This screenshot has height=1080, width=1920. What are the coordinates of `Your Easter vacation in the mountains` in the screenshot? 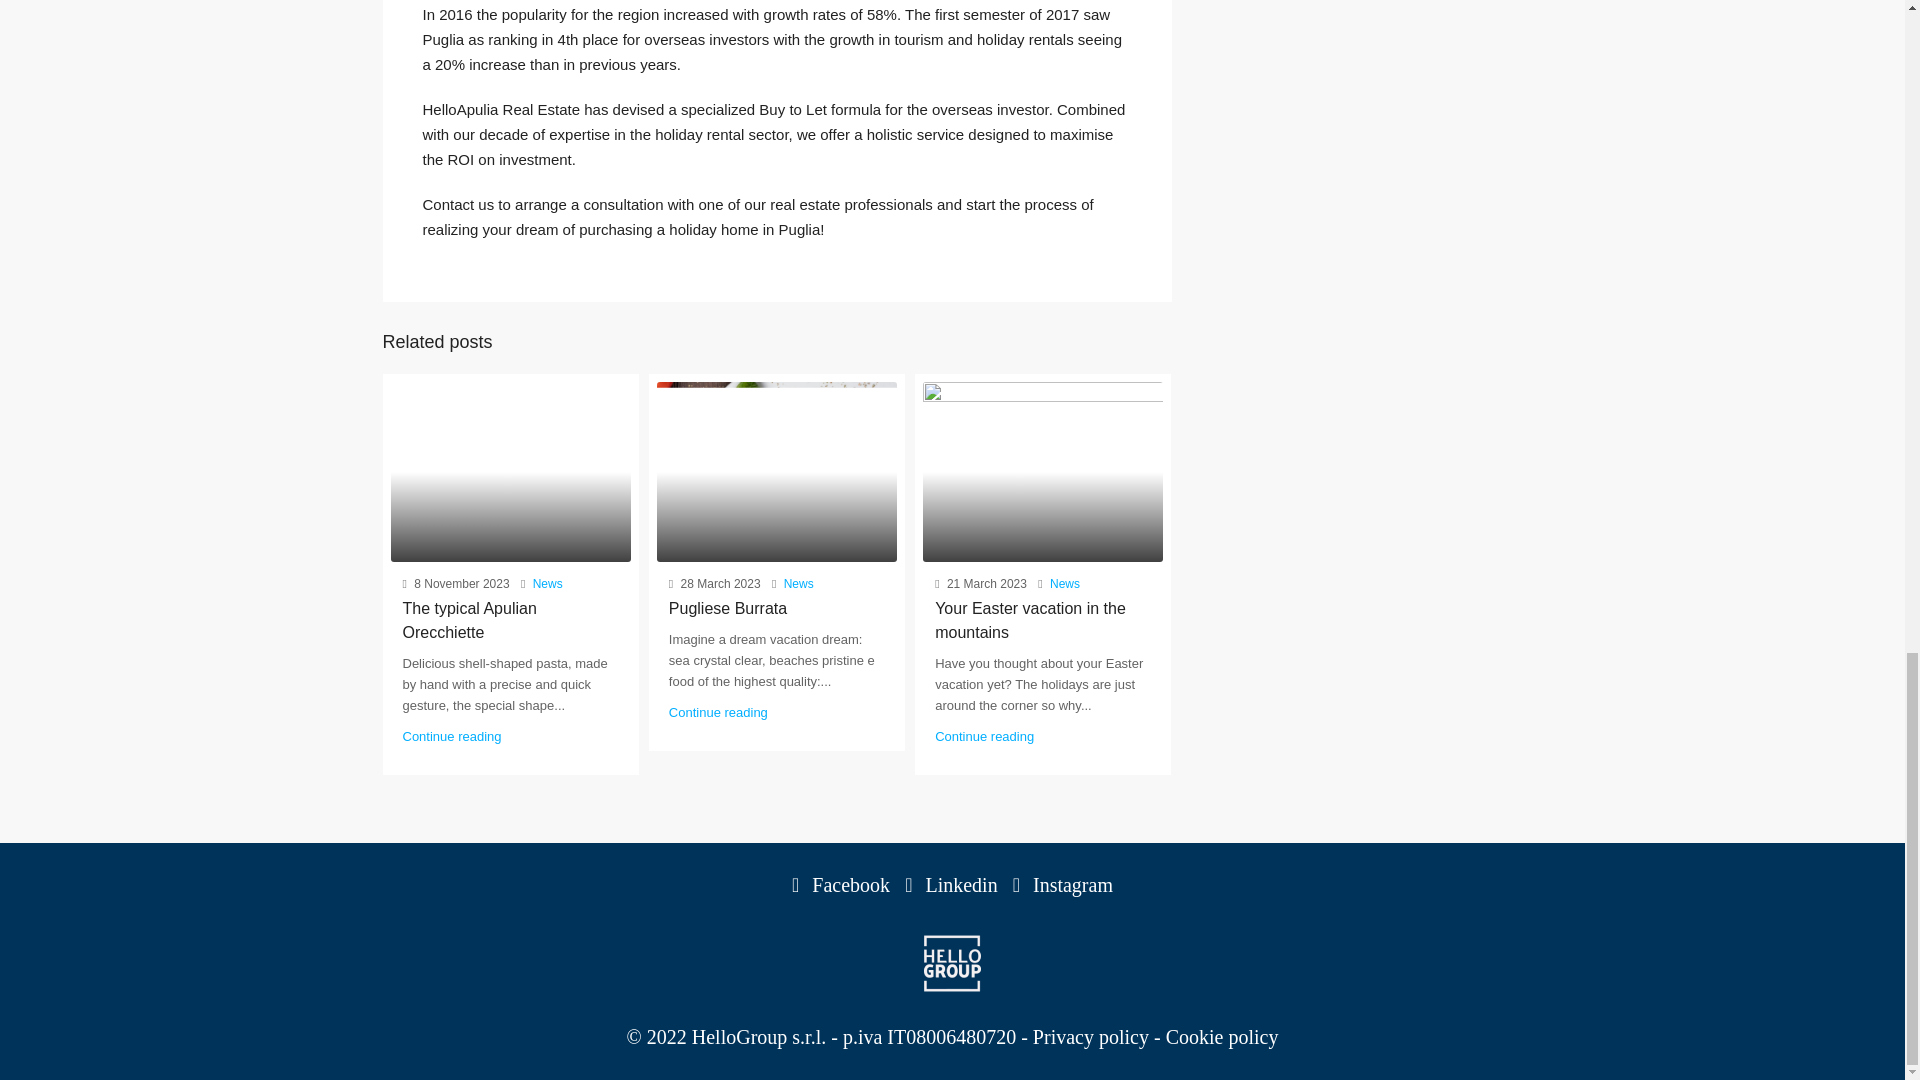 It's located at (1030, 620).